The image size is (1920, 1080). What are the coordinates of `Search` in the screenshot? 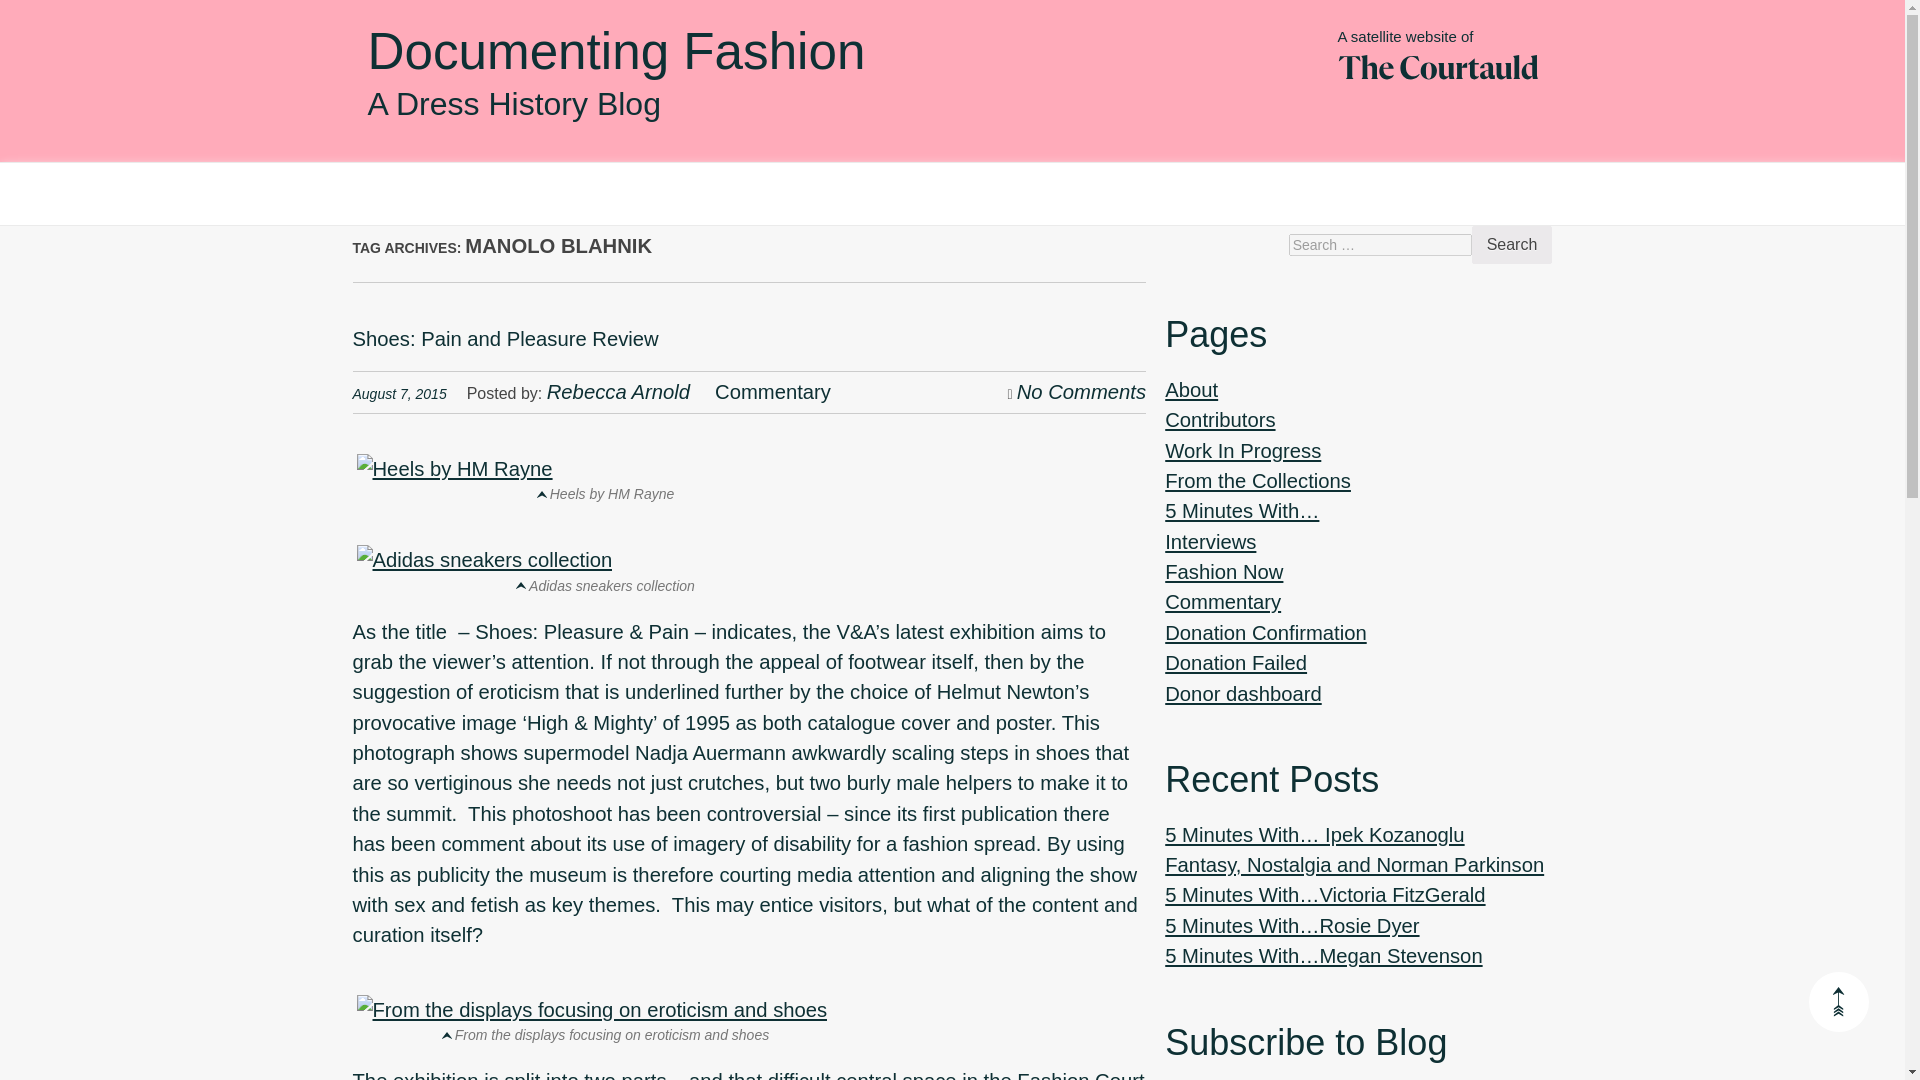 It's located at (1512, 244).